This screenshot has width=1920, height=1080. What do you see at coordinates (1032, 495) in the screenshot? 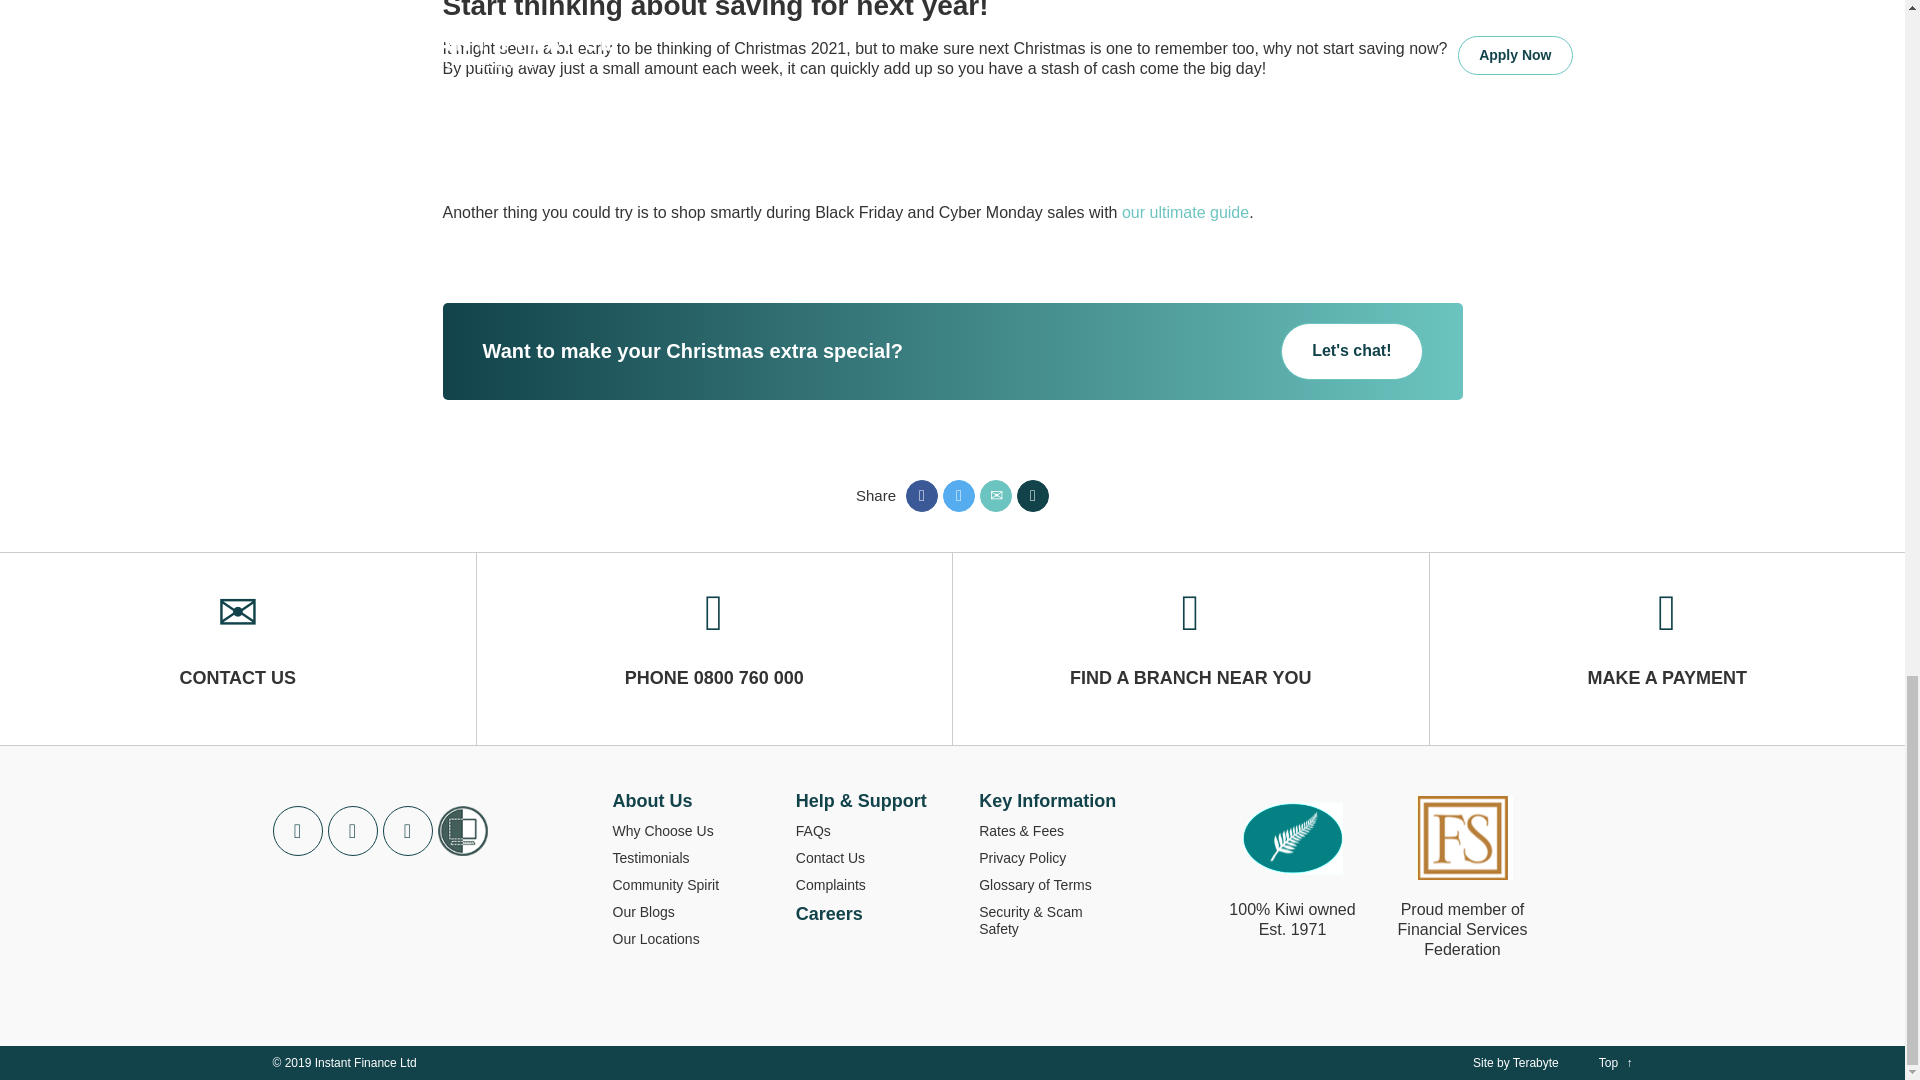
I see `Print this page` at bounding box center [1032, 495].